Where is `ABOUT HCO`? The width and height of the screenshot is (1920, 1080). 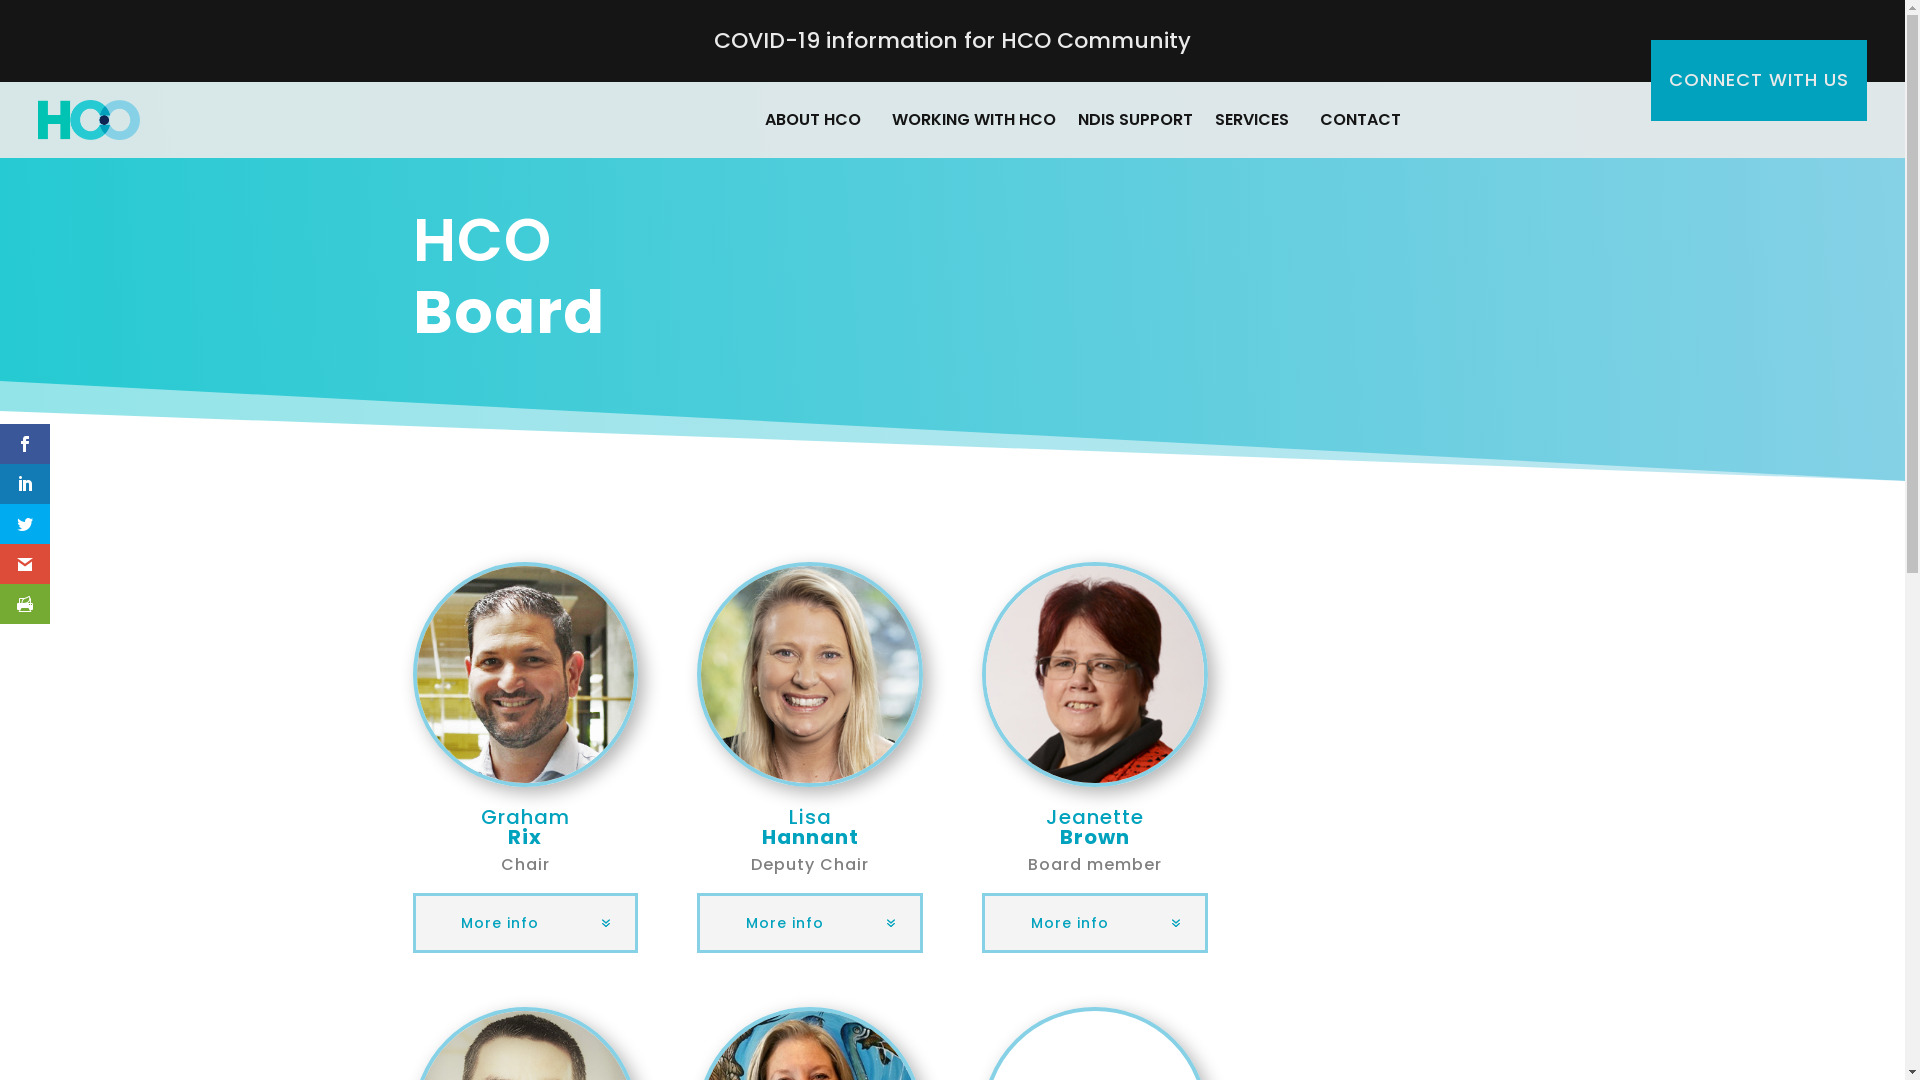 ABOUT HCO is located at coordinates (823, 120).